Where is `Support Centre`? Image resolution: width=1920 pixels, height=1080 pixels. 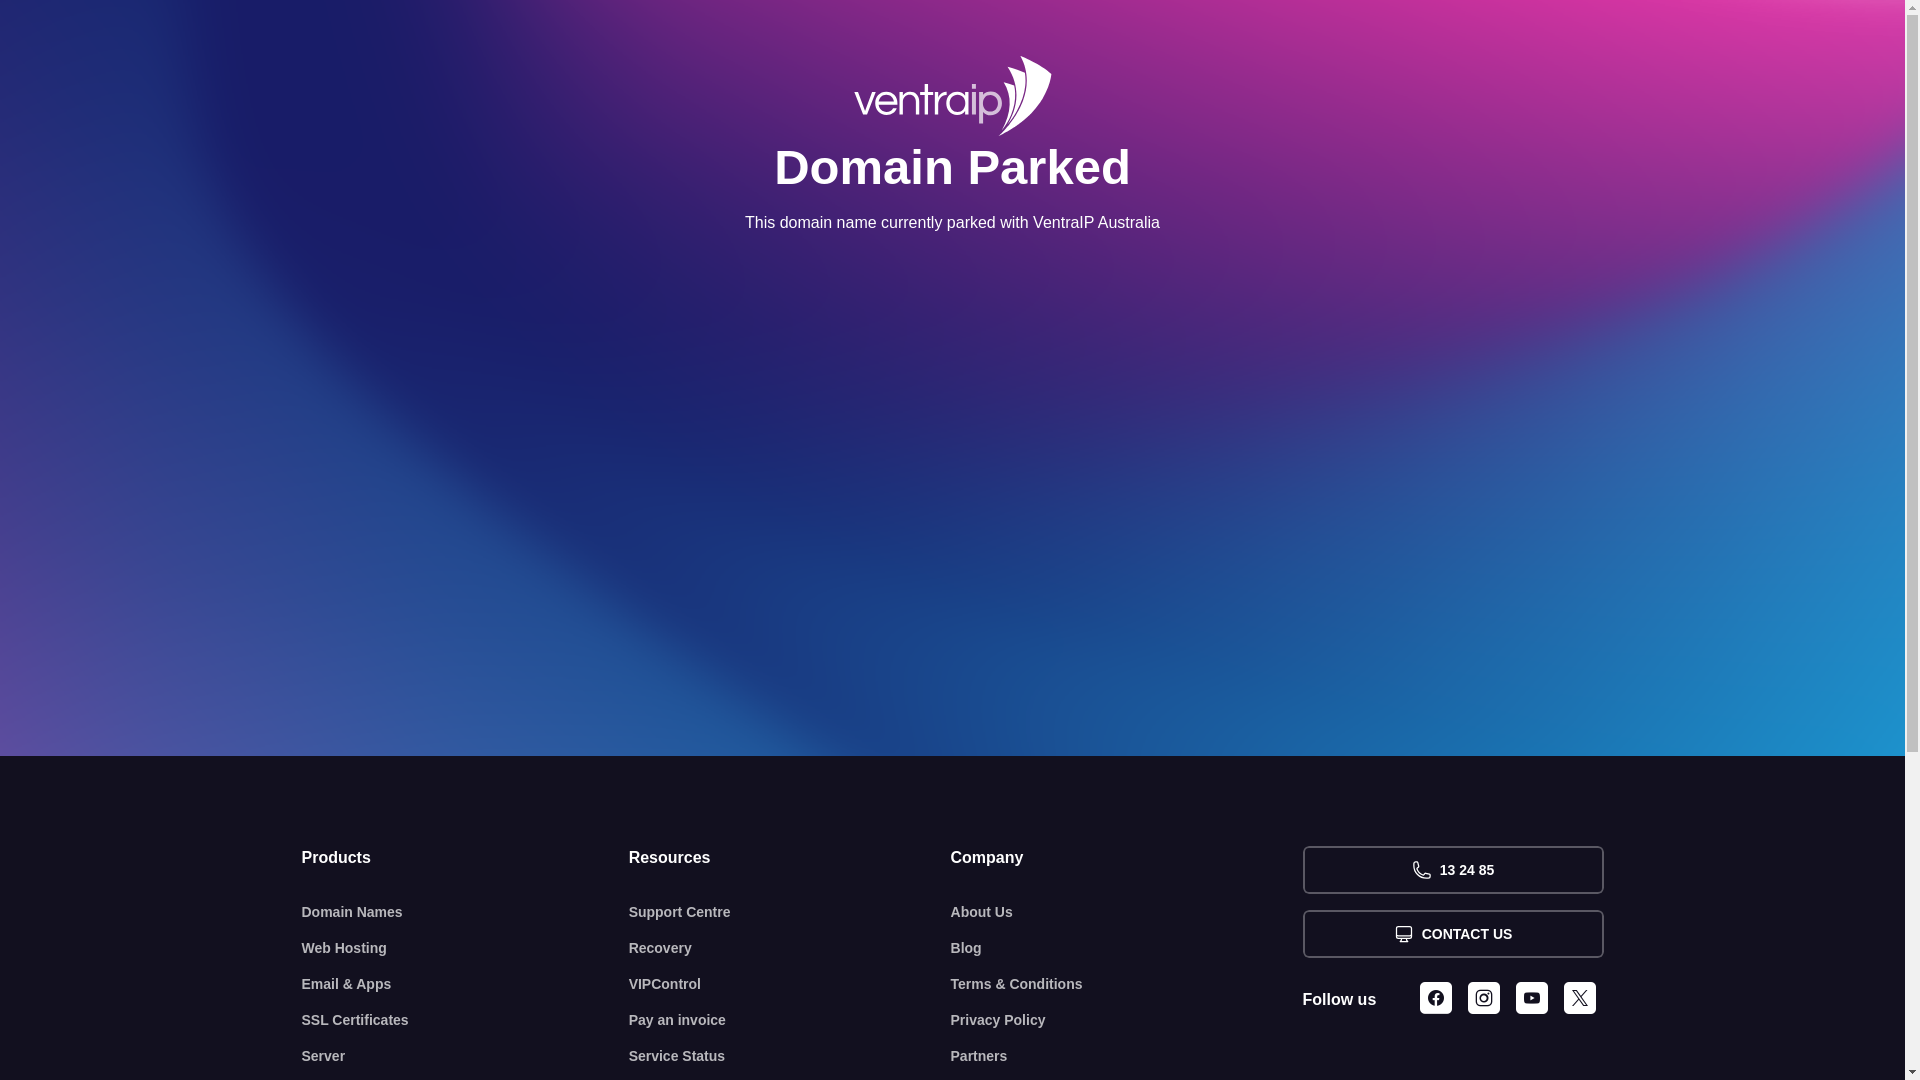
Support Centre is located at coordinates (790, 912).